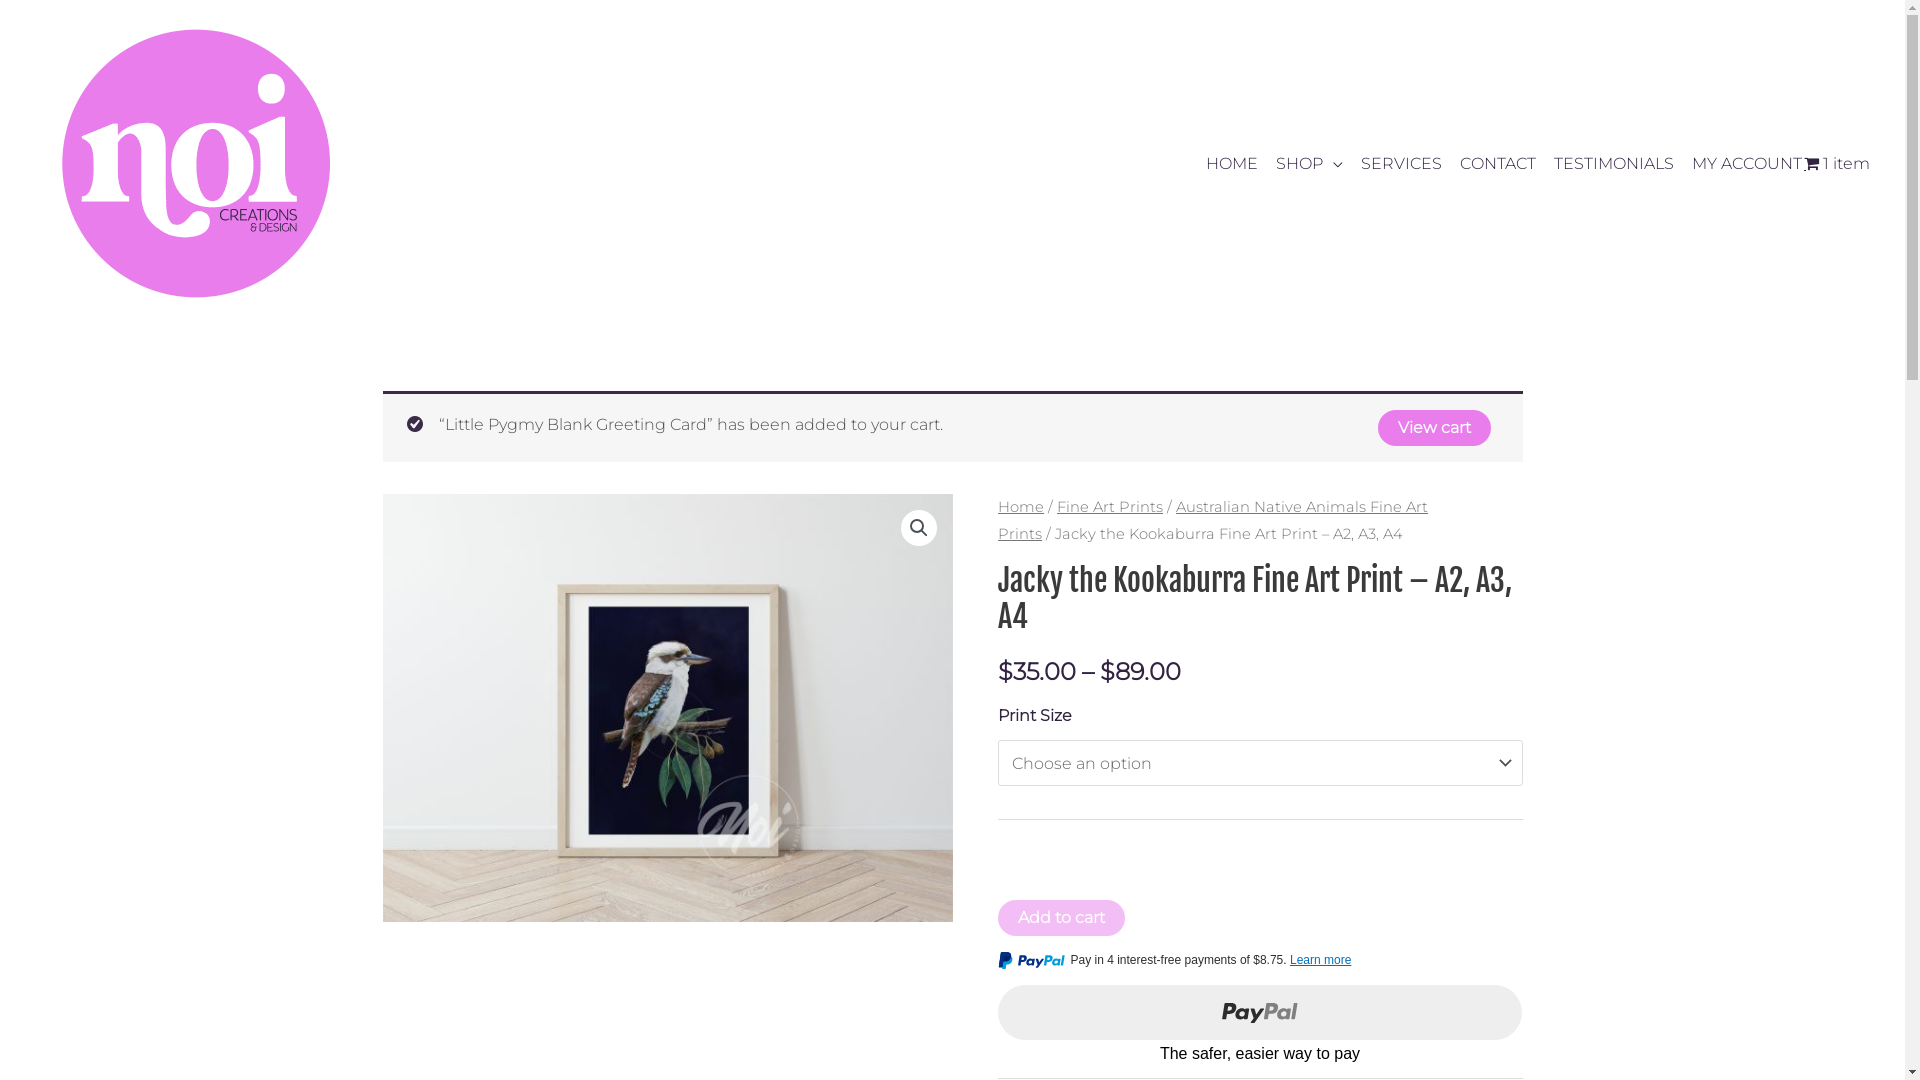 The image size is (1920, 1080). I want to click on HOME, so click(1225, 164).